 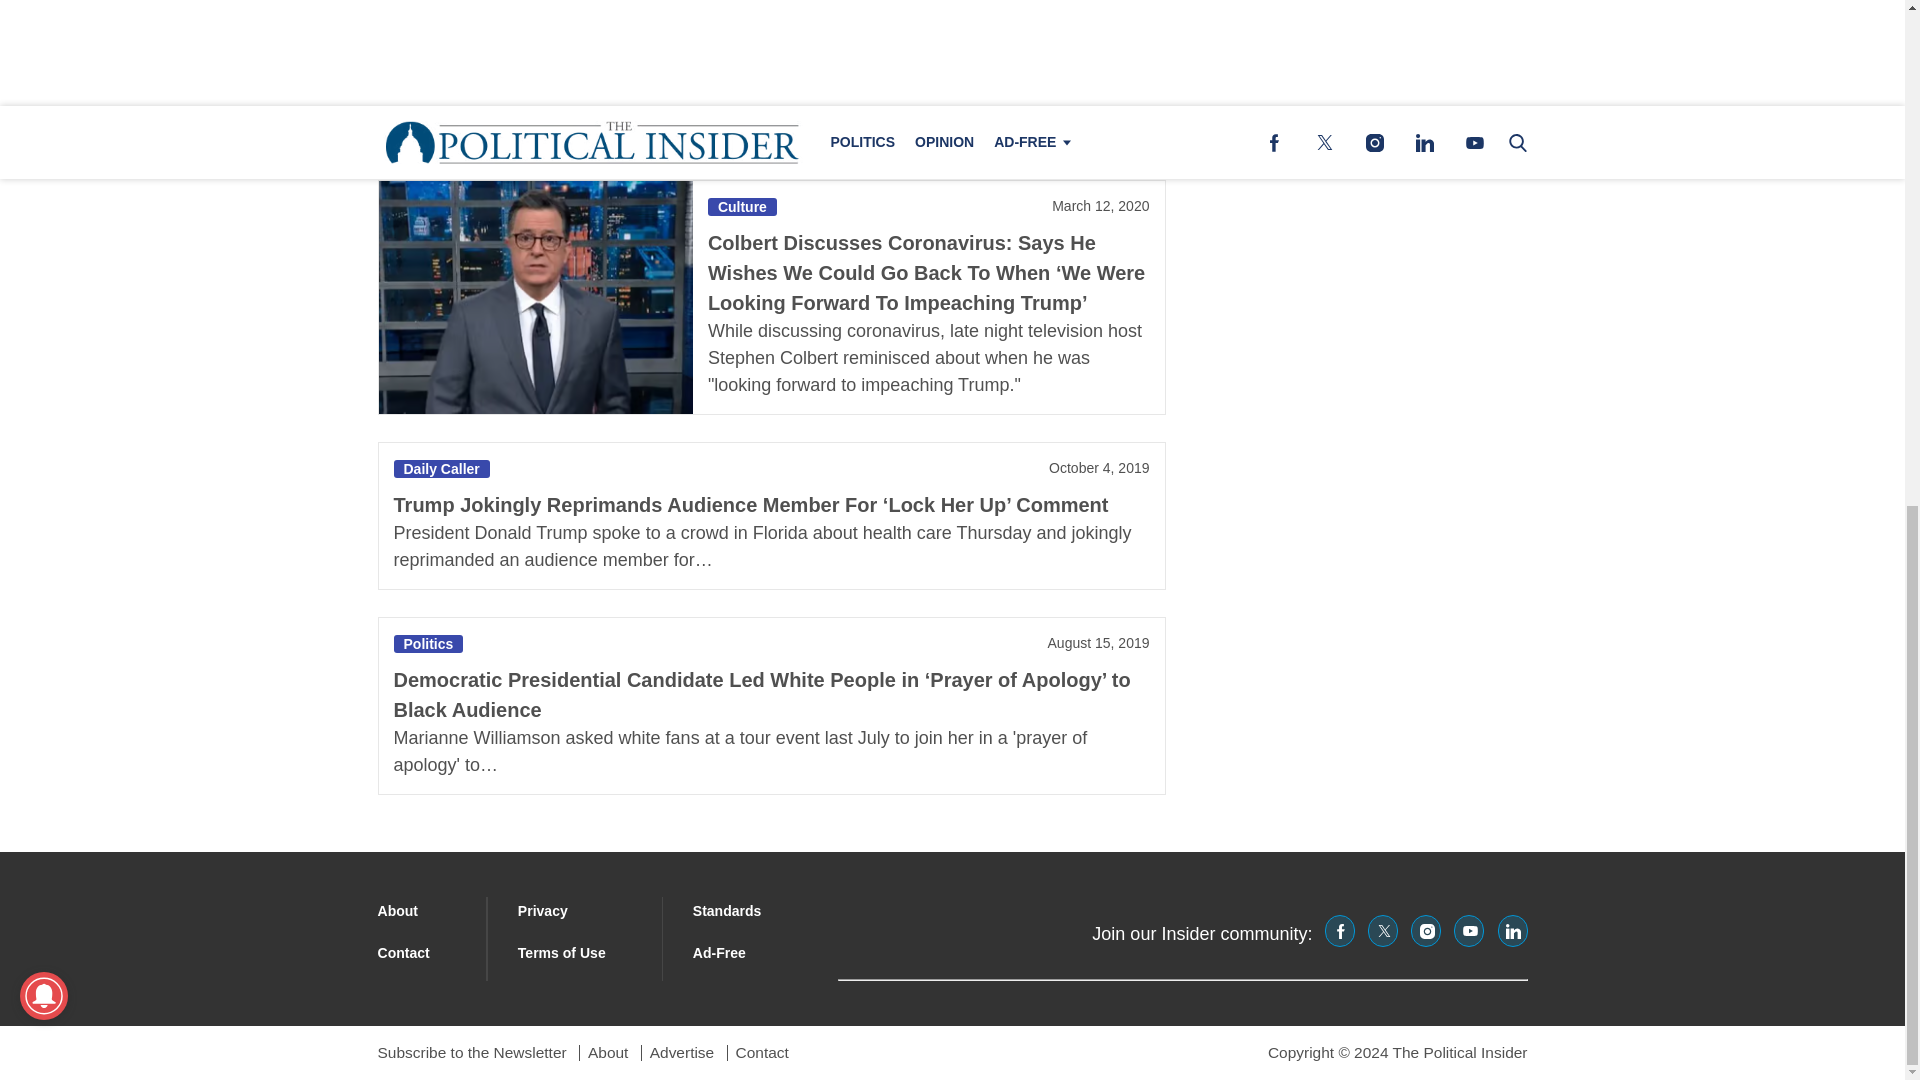 I want to click on Follow us on Instagram, so click(x=1426, y=930).